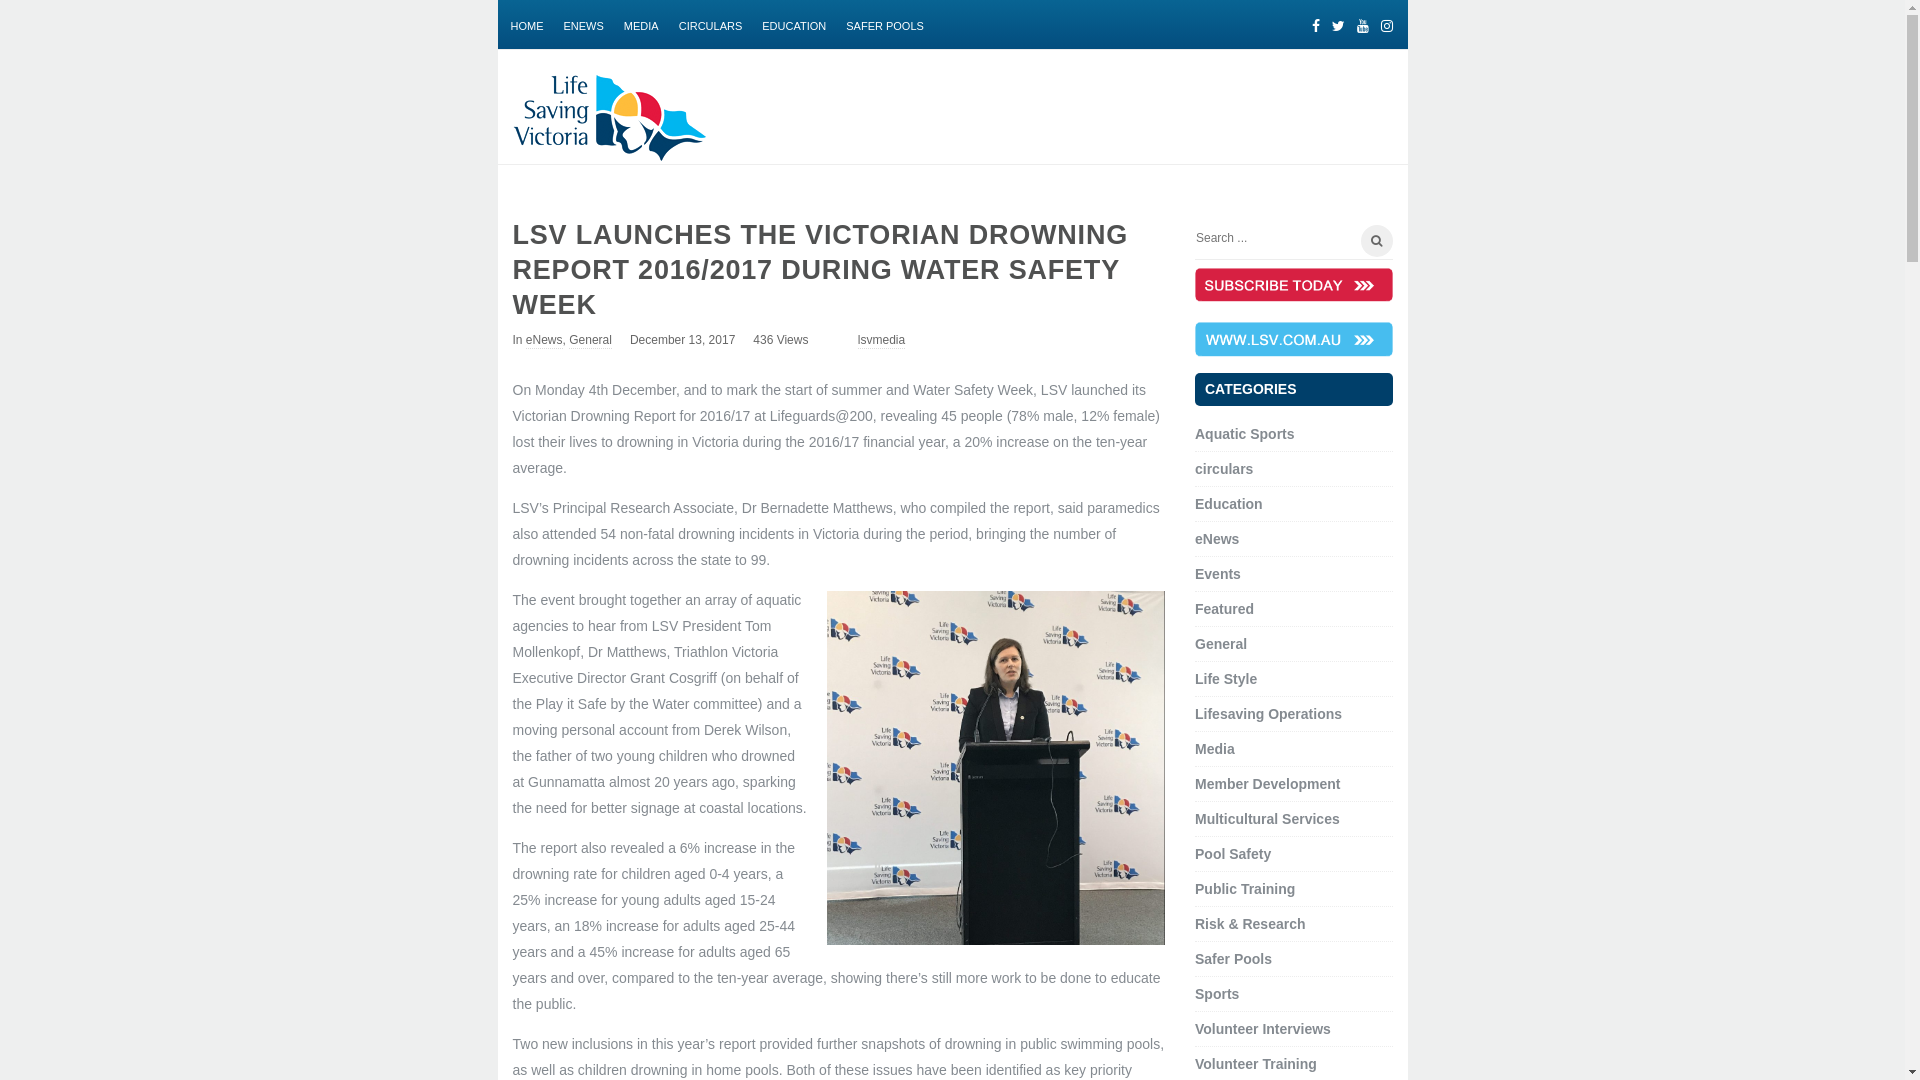 Image resolution: width=1920 pixels, height=1080 pixels. What do you see at coordinates (1245, 889) in the screenshot?
I see `Public Training` at bounding box center [1245, 889].